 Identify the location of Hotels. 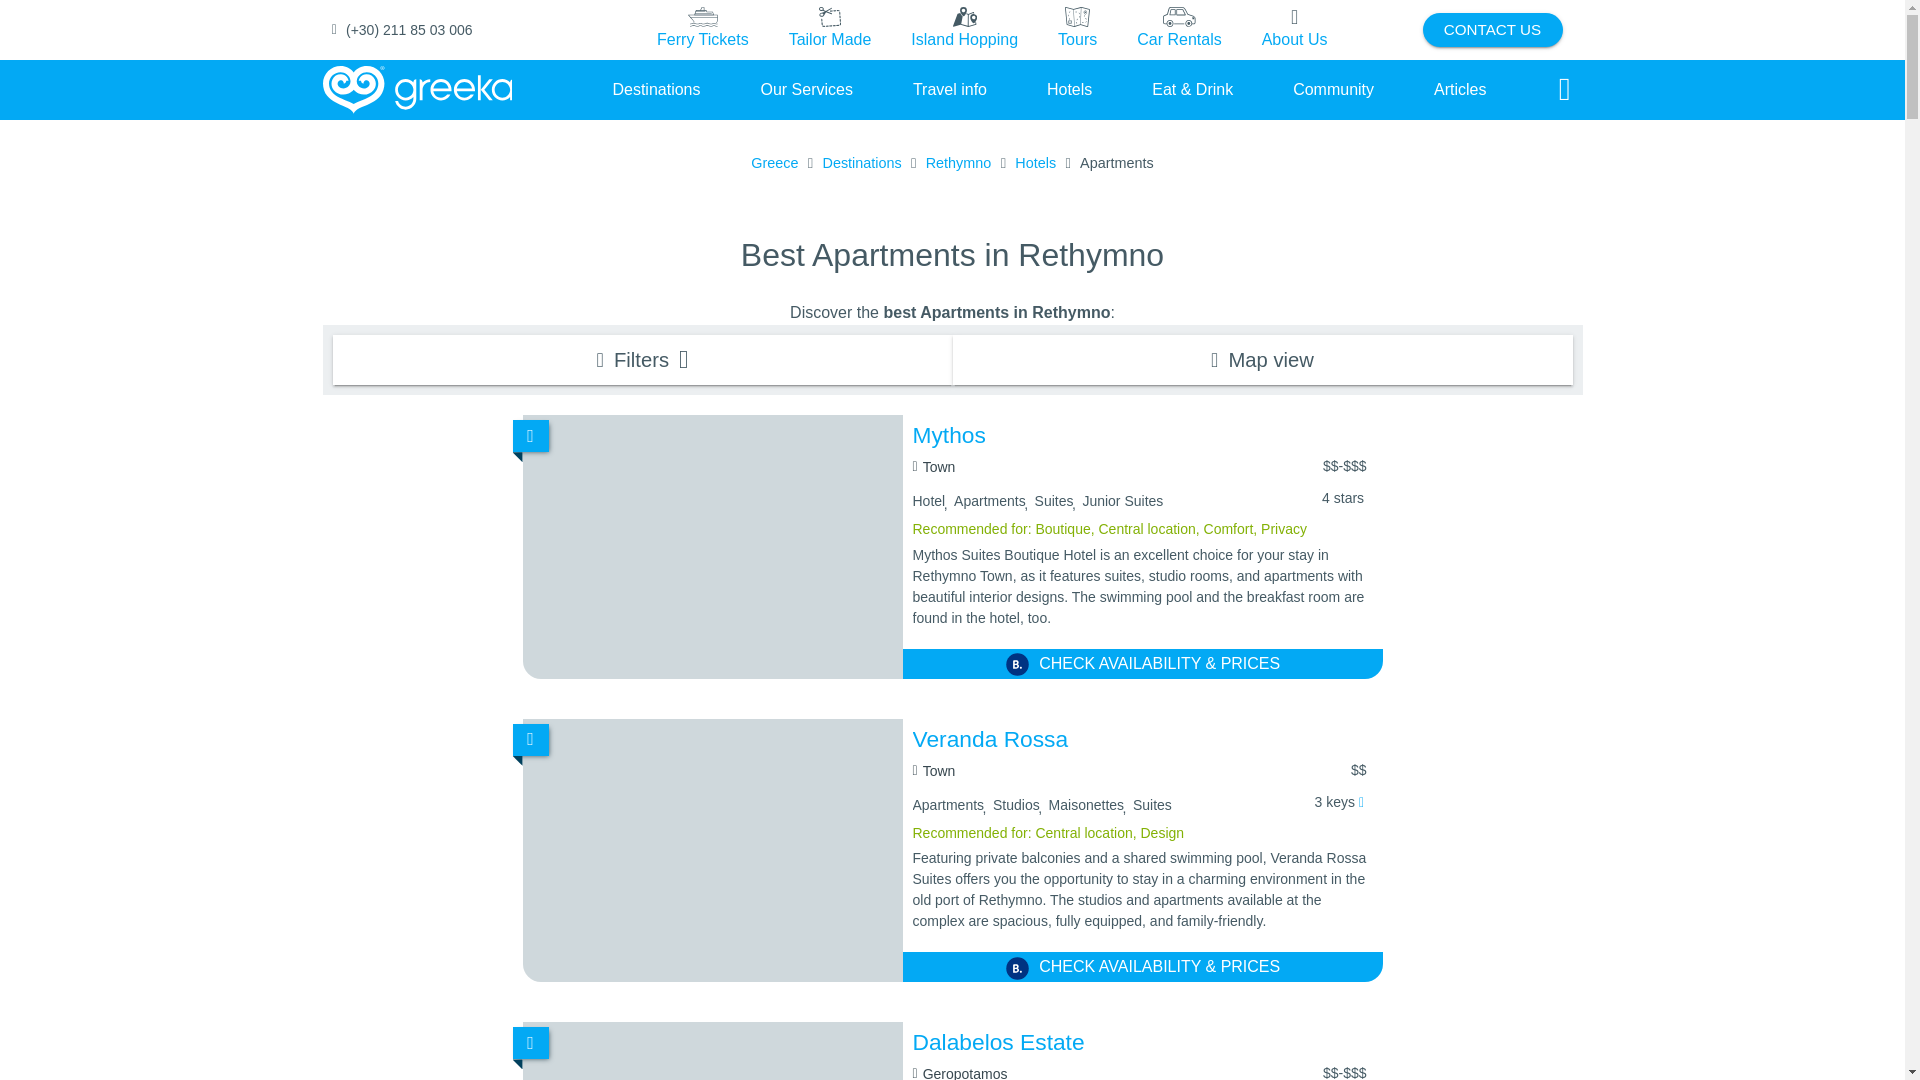
(1069, 89).